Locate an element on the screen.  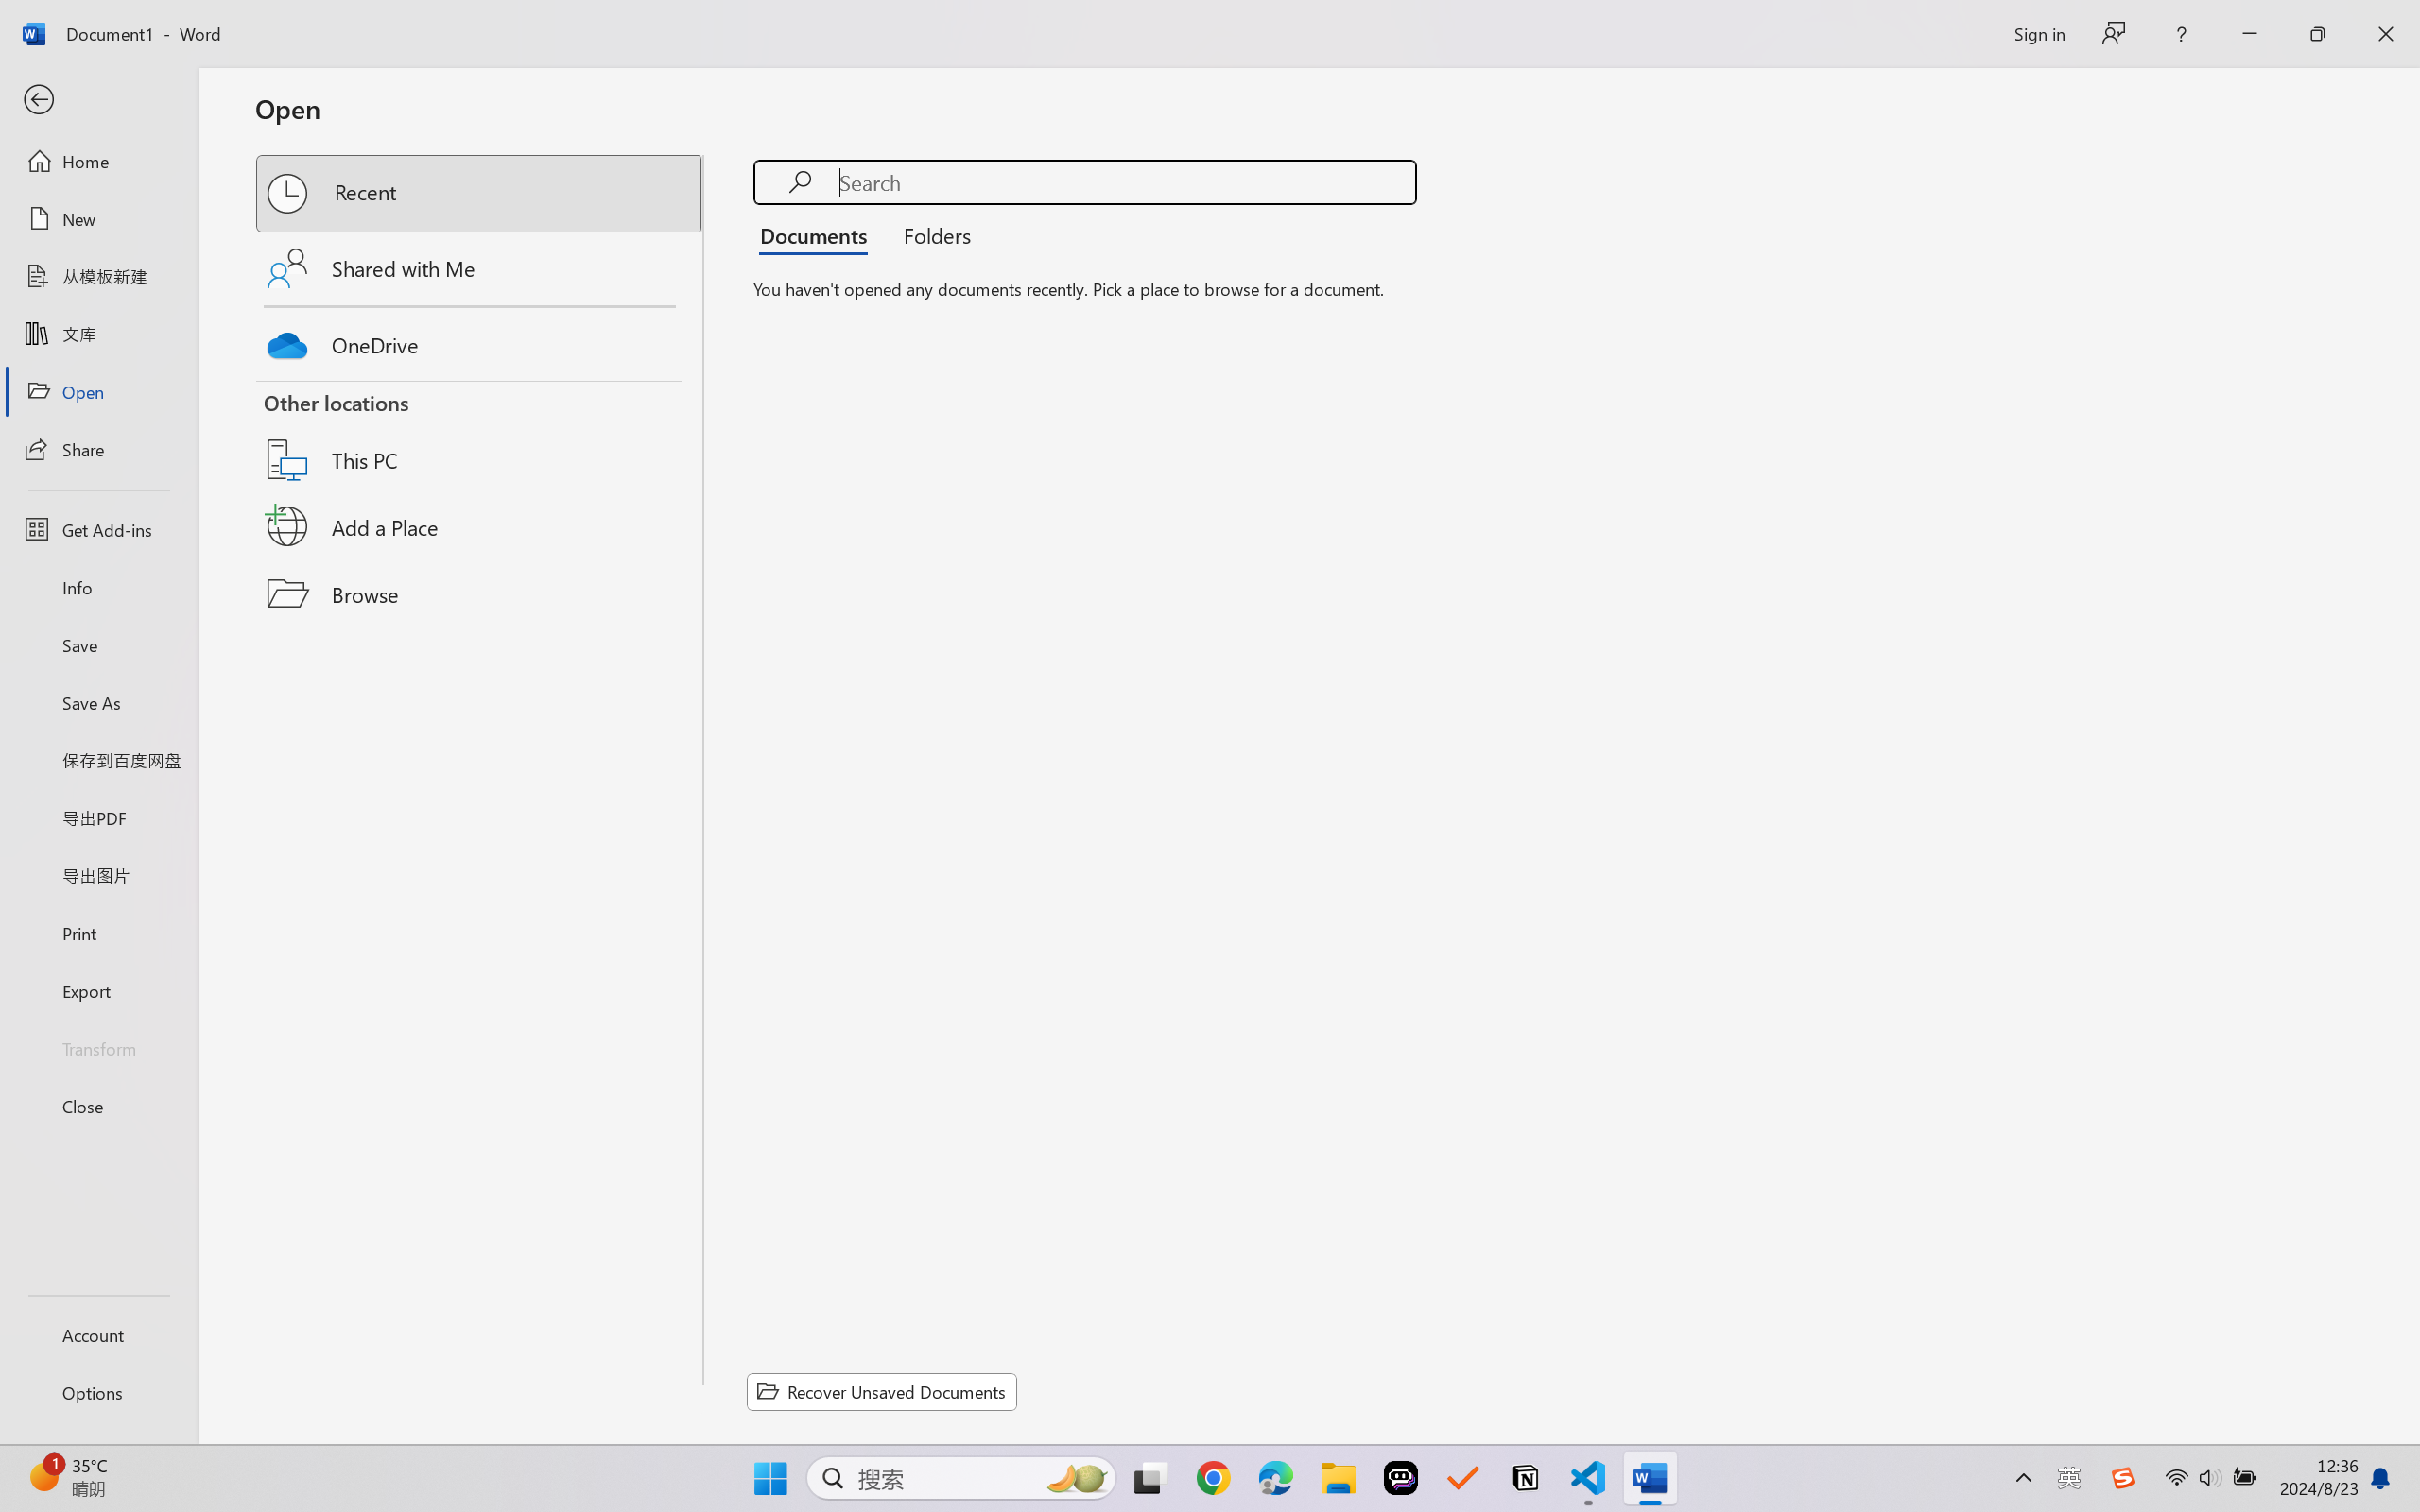
Transform is located at coordinates (98, 1047).